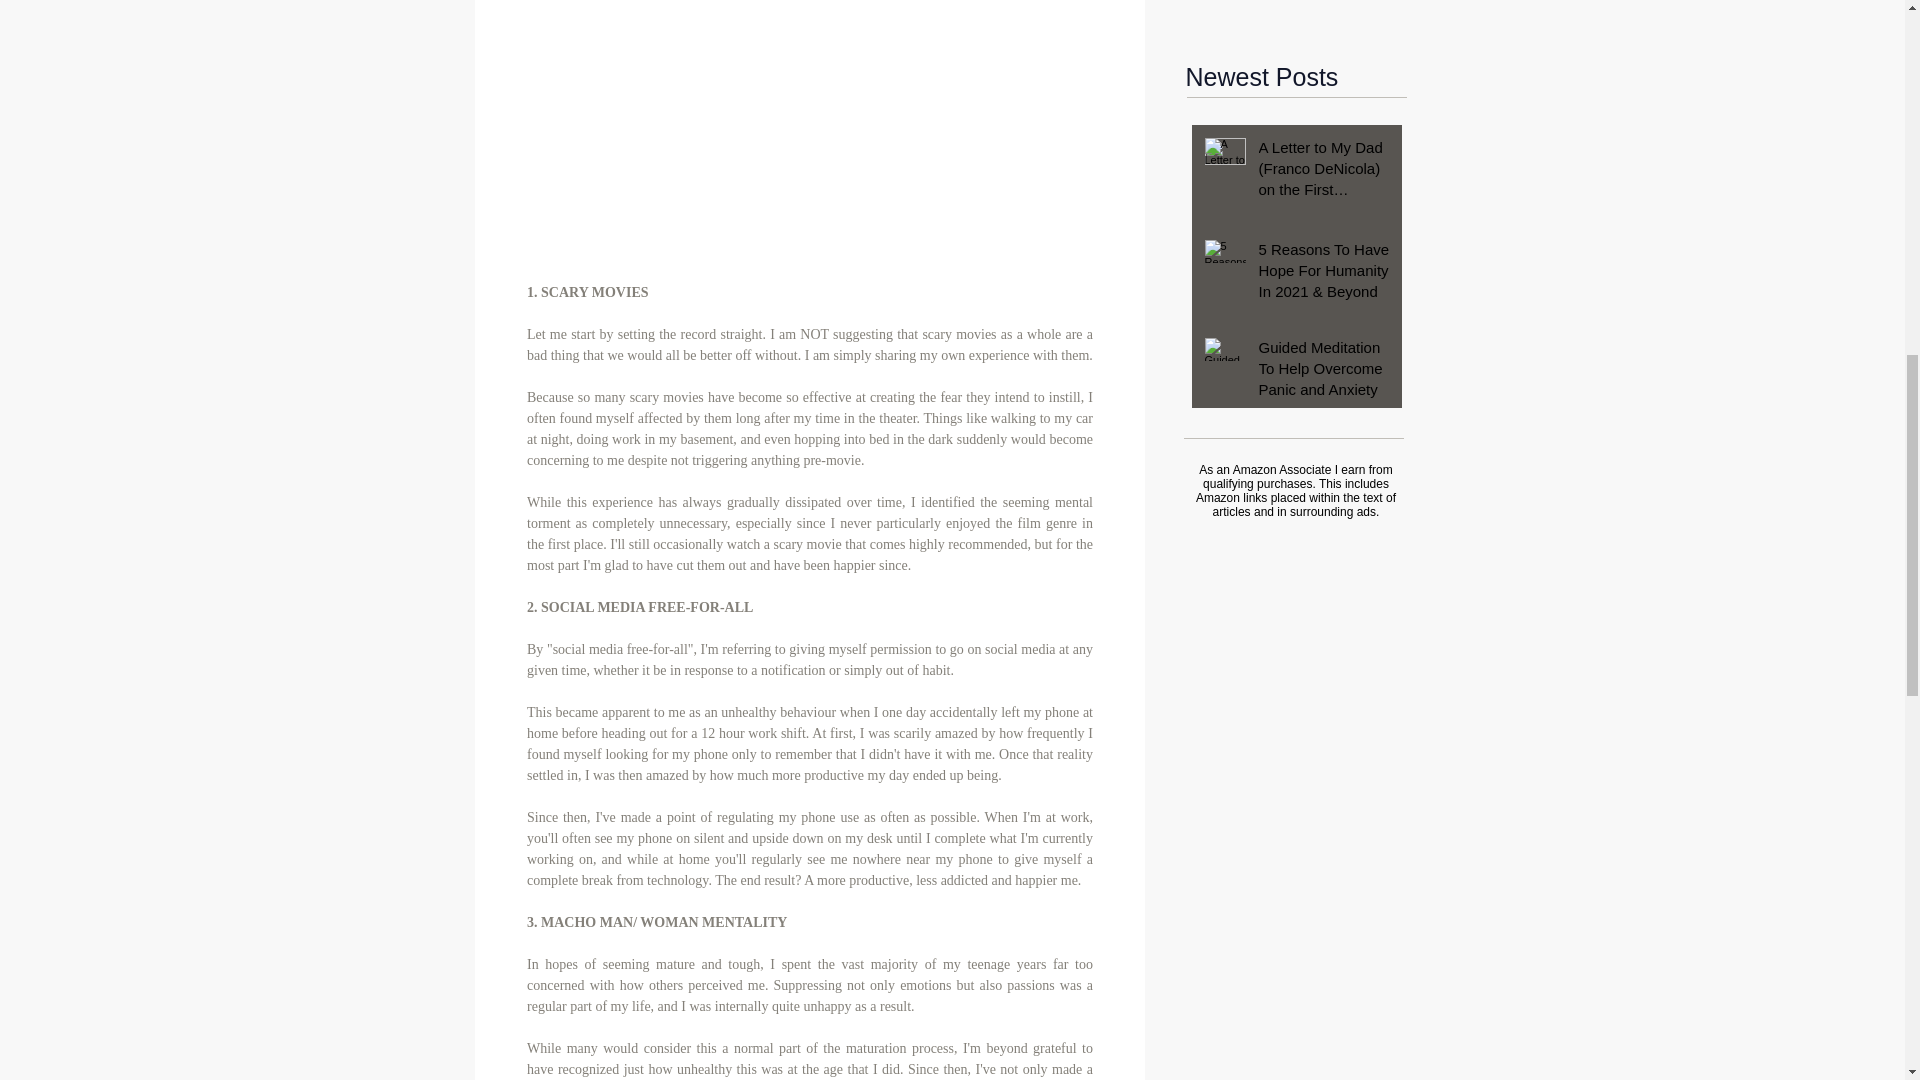 Image resolution: width=1920 pixels, height=1080 pixels. I want to click on Guided Meditation To Help Overcome Panic and Anxiety, so click(1322, 372).